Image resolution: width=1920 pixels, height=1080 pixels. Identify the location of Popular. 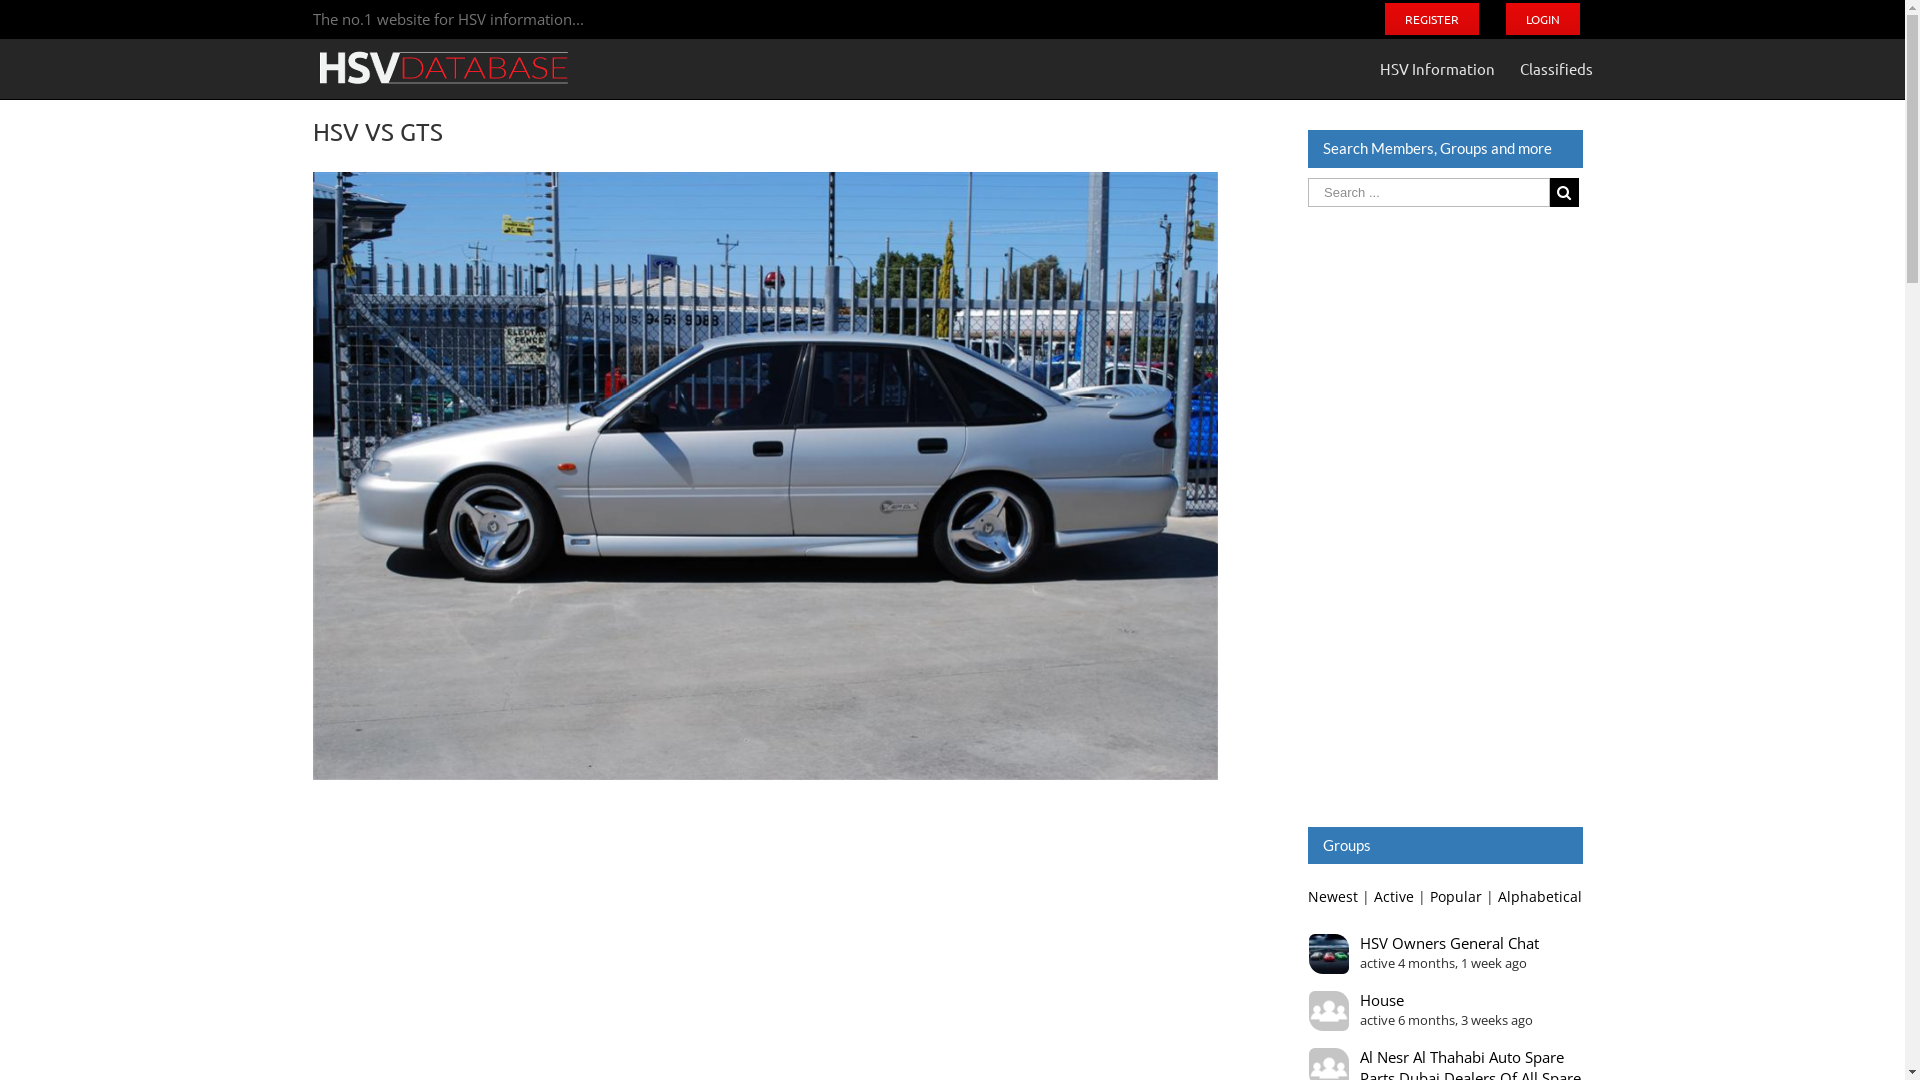
(1456, 897).